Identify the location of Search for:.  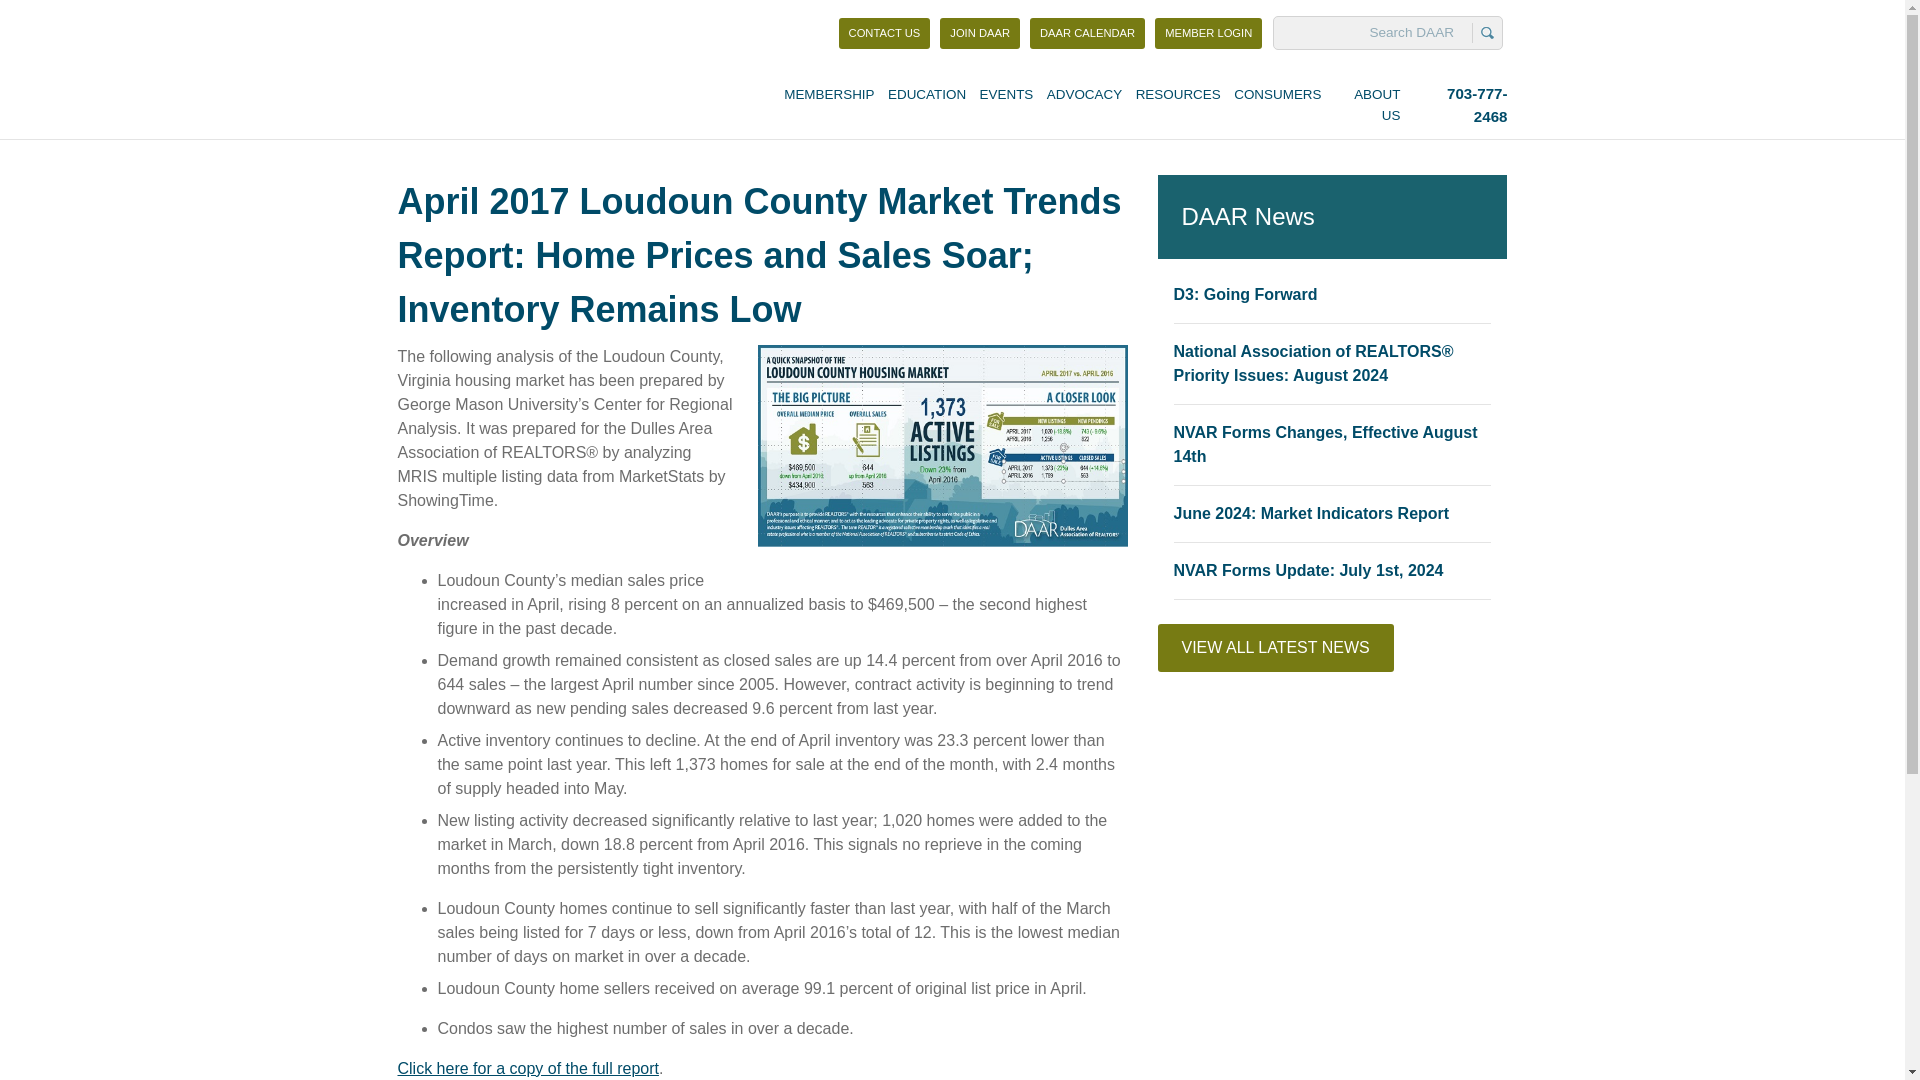
(1375, 32).